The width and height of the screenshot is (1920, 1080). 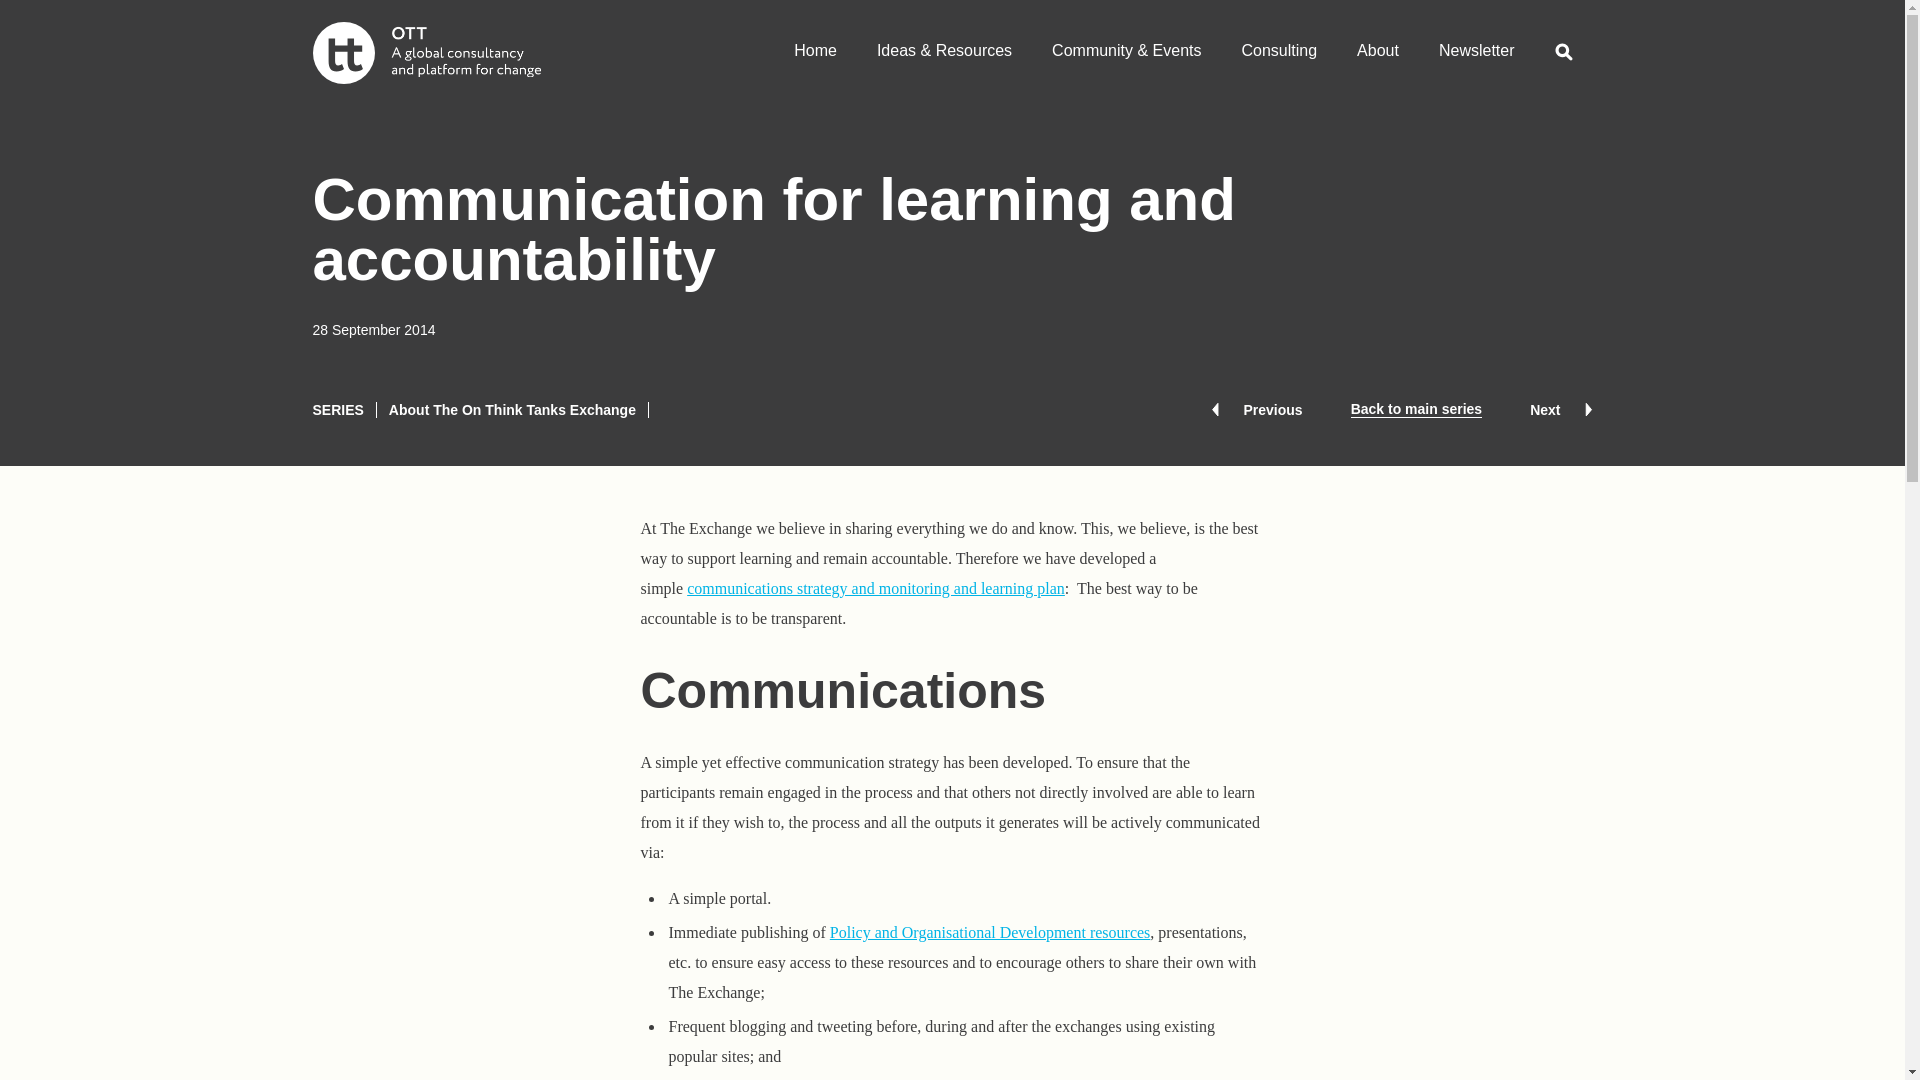 What do you see at coordinates (1416, 409) in the screenshot?
I see `Back to main series` at bounding box center [1416, 409].